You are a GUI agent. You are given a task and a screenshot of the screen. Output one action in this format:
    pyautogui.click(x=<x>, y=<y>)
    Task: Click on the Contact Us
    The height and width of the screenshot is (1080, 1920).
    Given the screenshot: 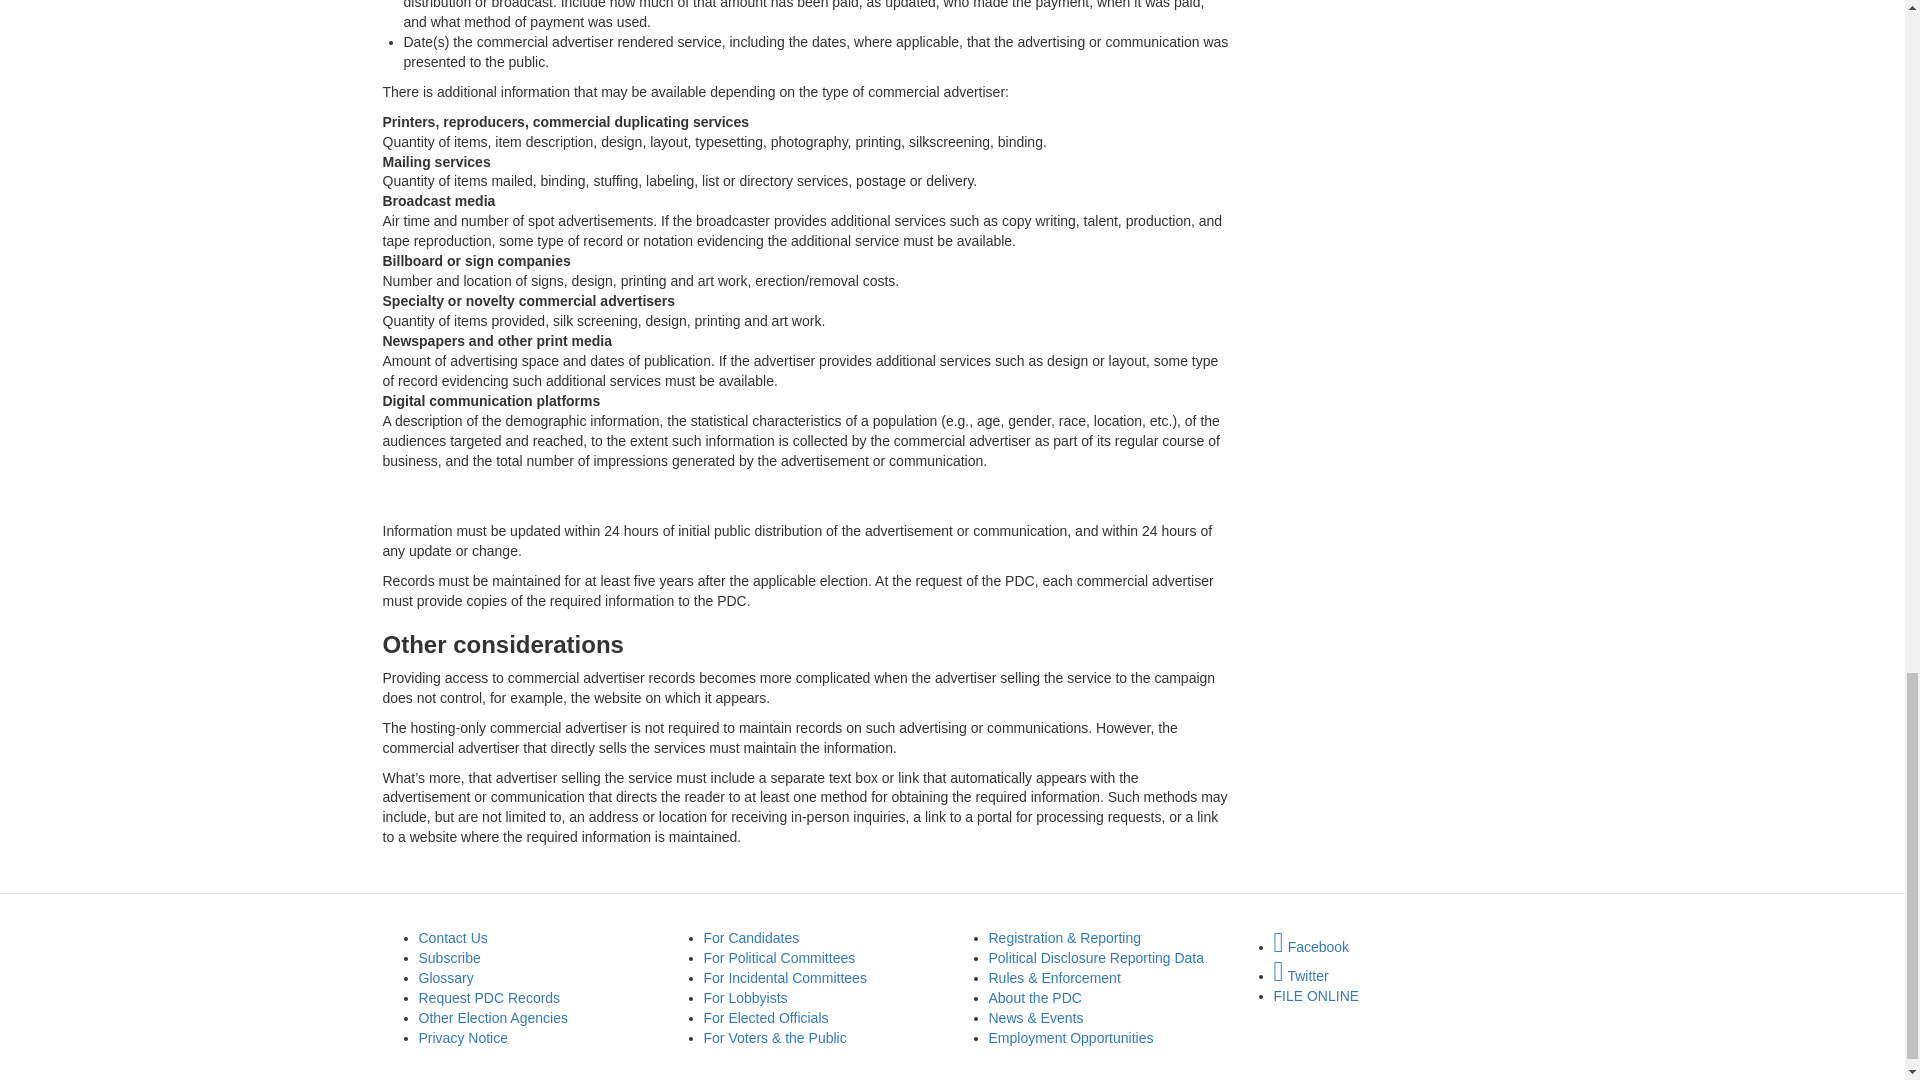 What is the action you would take?
    pyautogui.click(x=452, y=938)
    